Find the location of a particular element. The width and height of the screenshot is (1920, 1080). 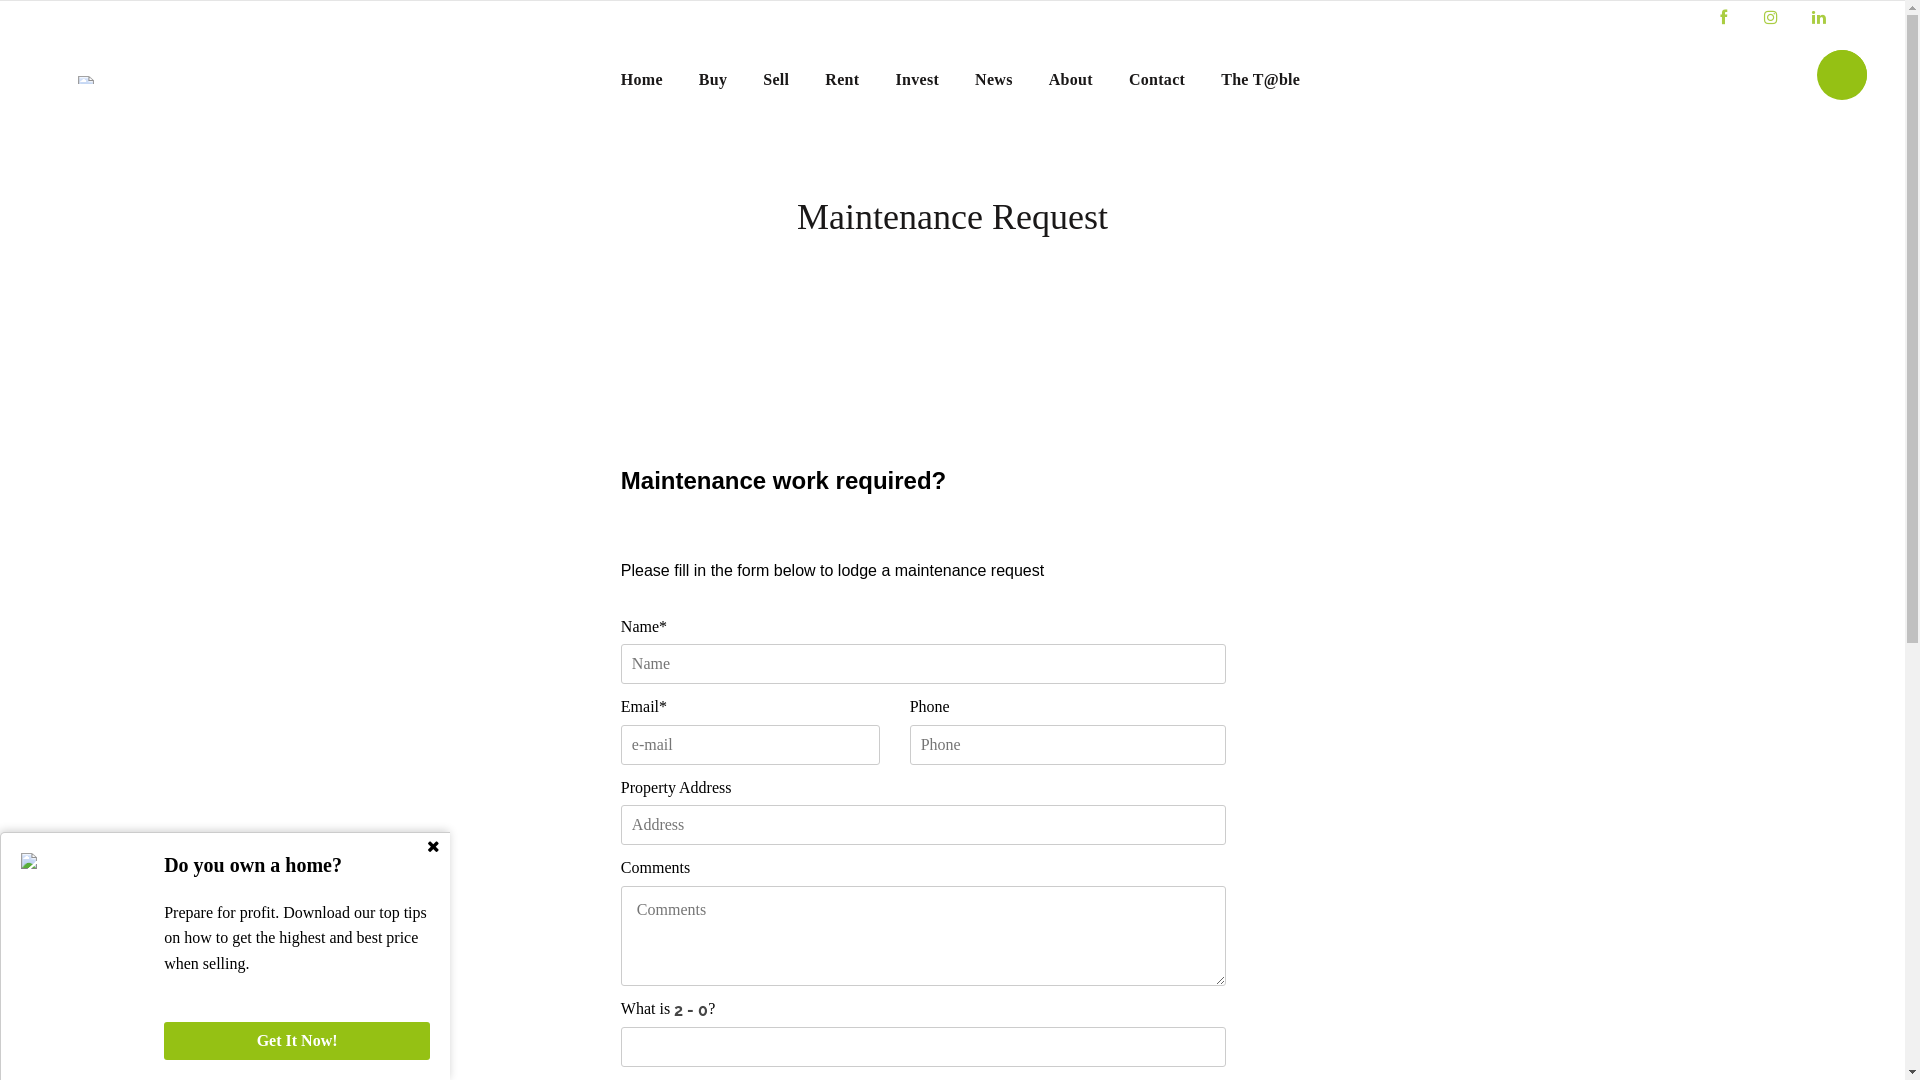

Buy is located at coordinates (713, 80).